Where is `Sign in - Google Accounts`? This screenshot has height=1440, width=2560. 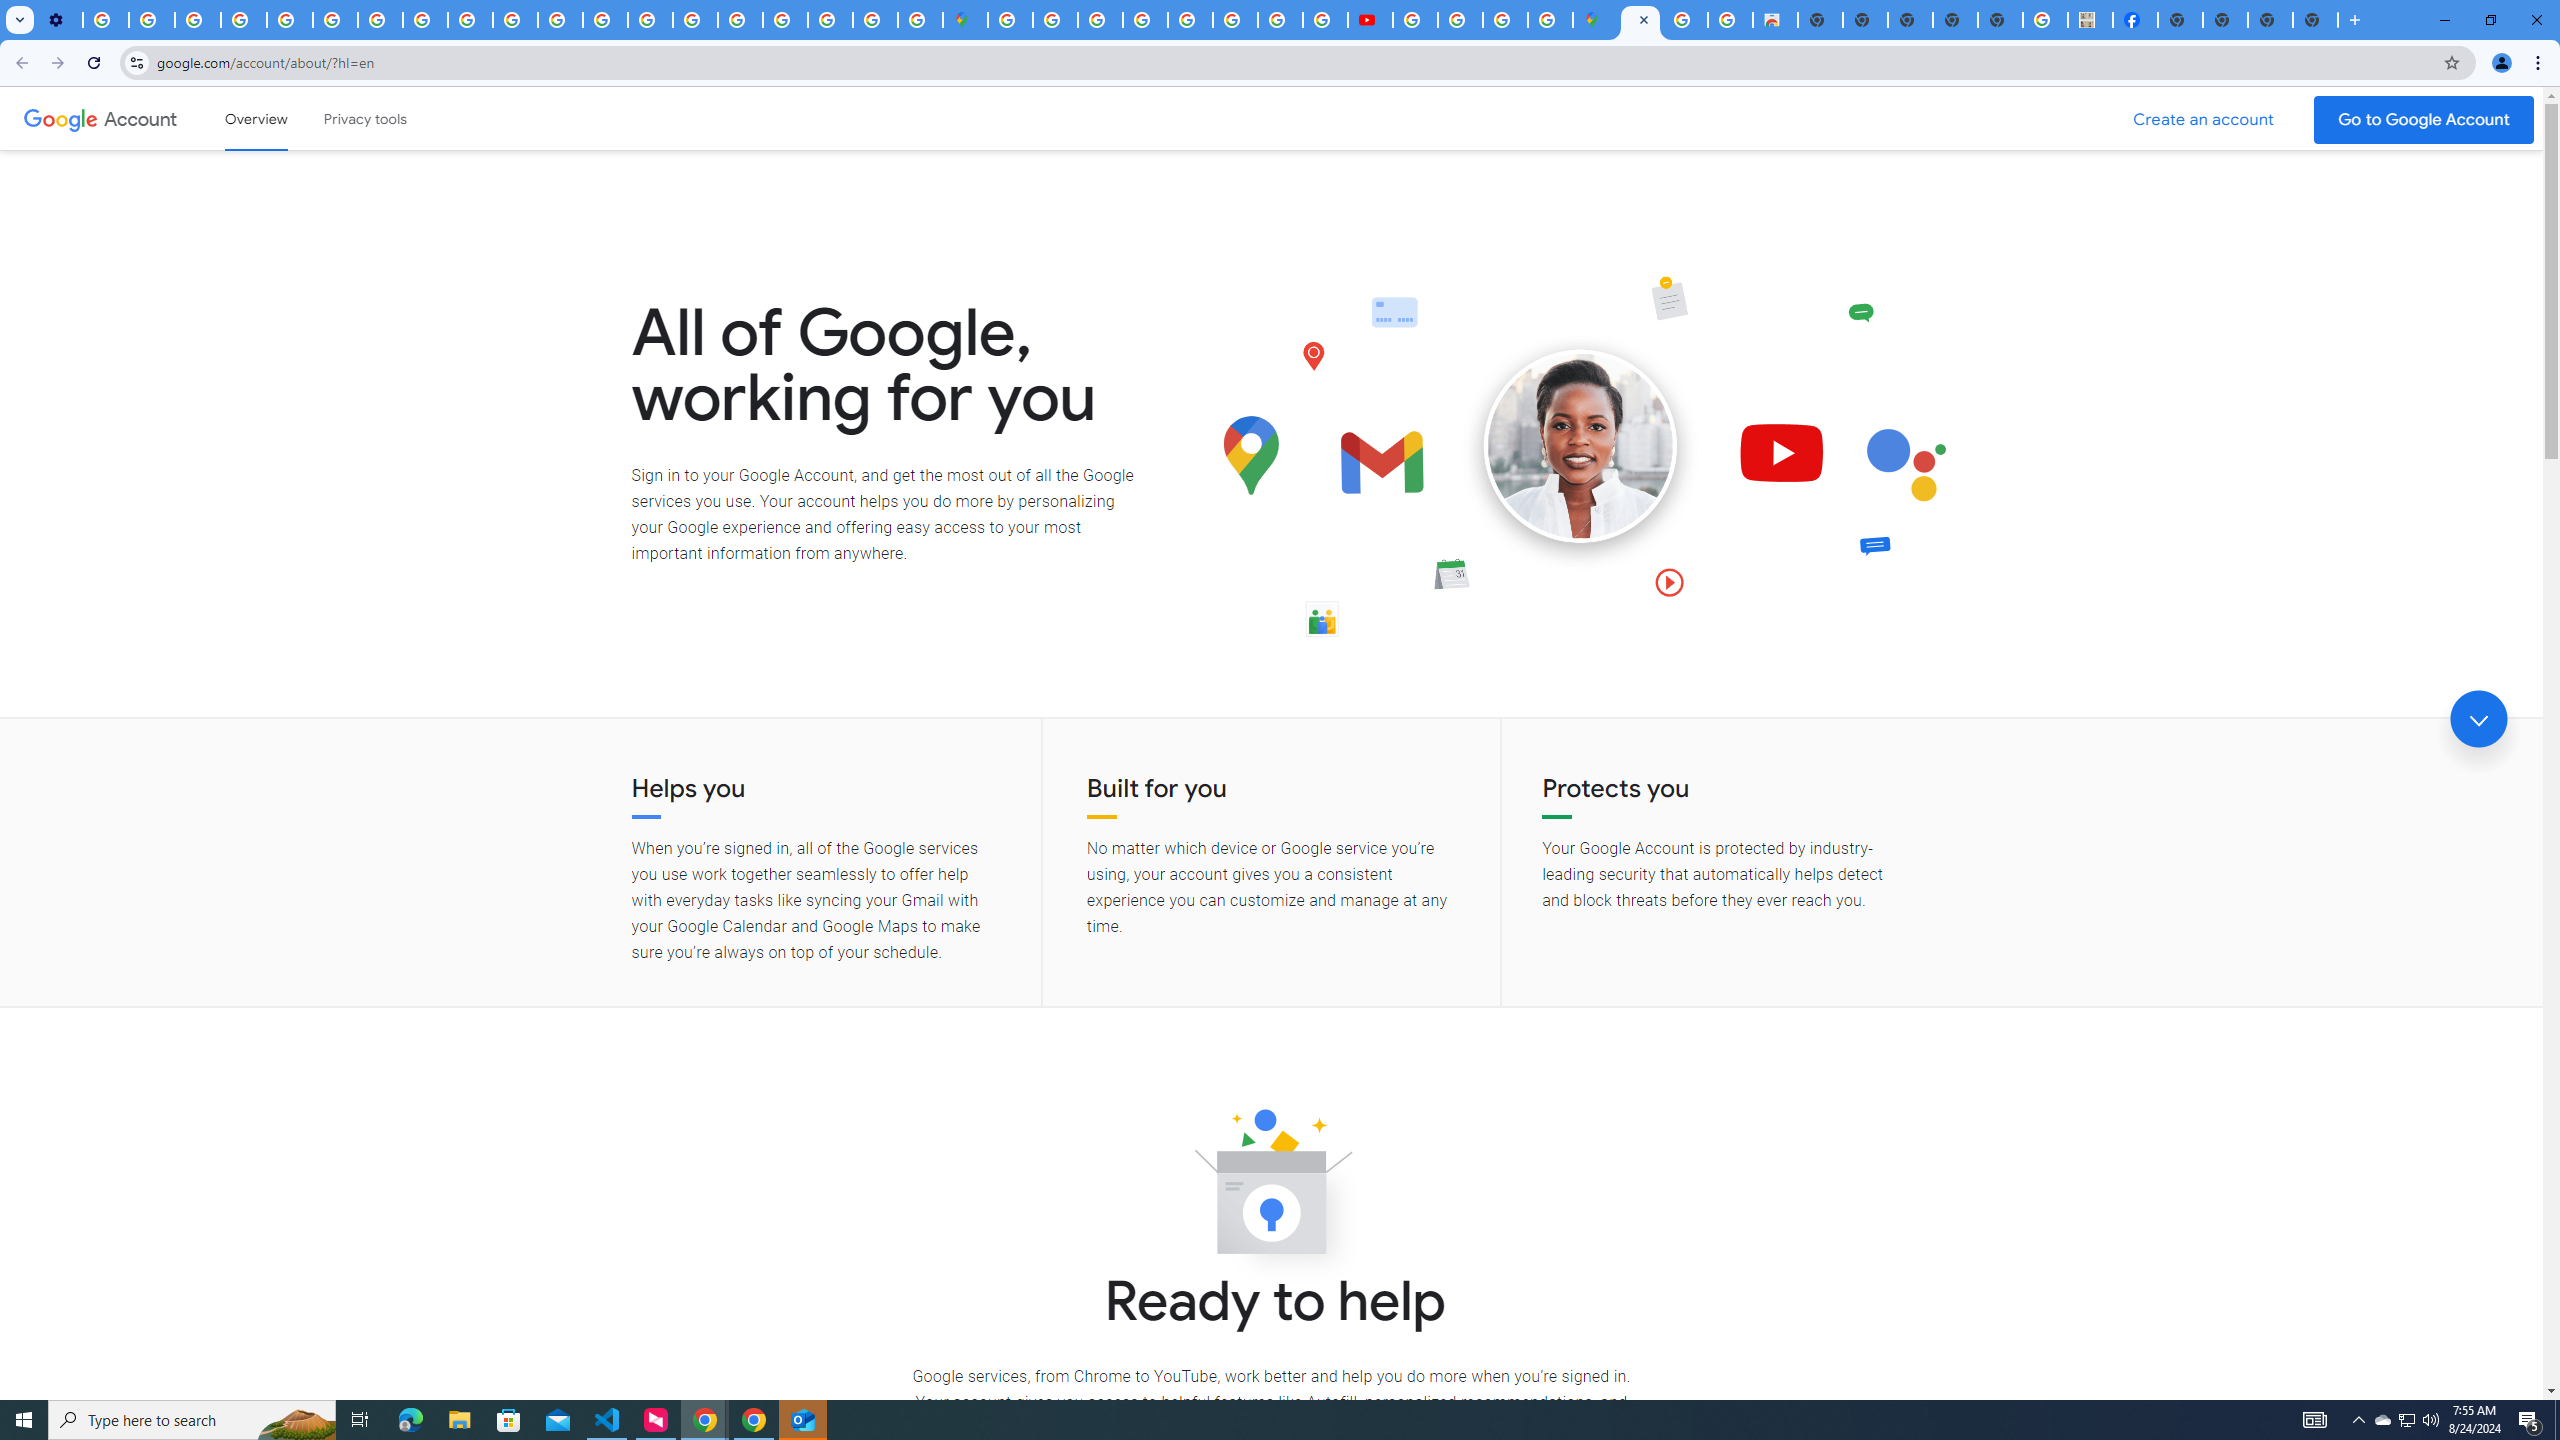 Sign in - Google Accounts is located at coordinates (786, 20).